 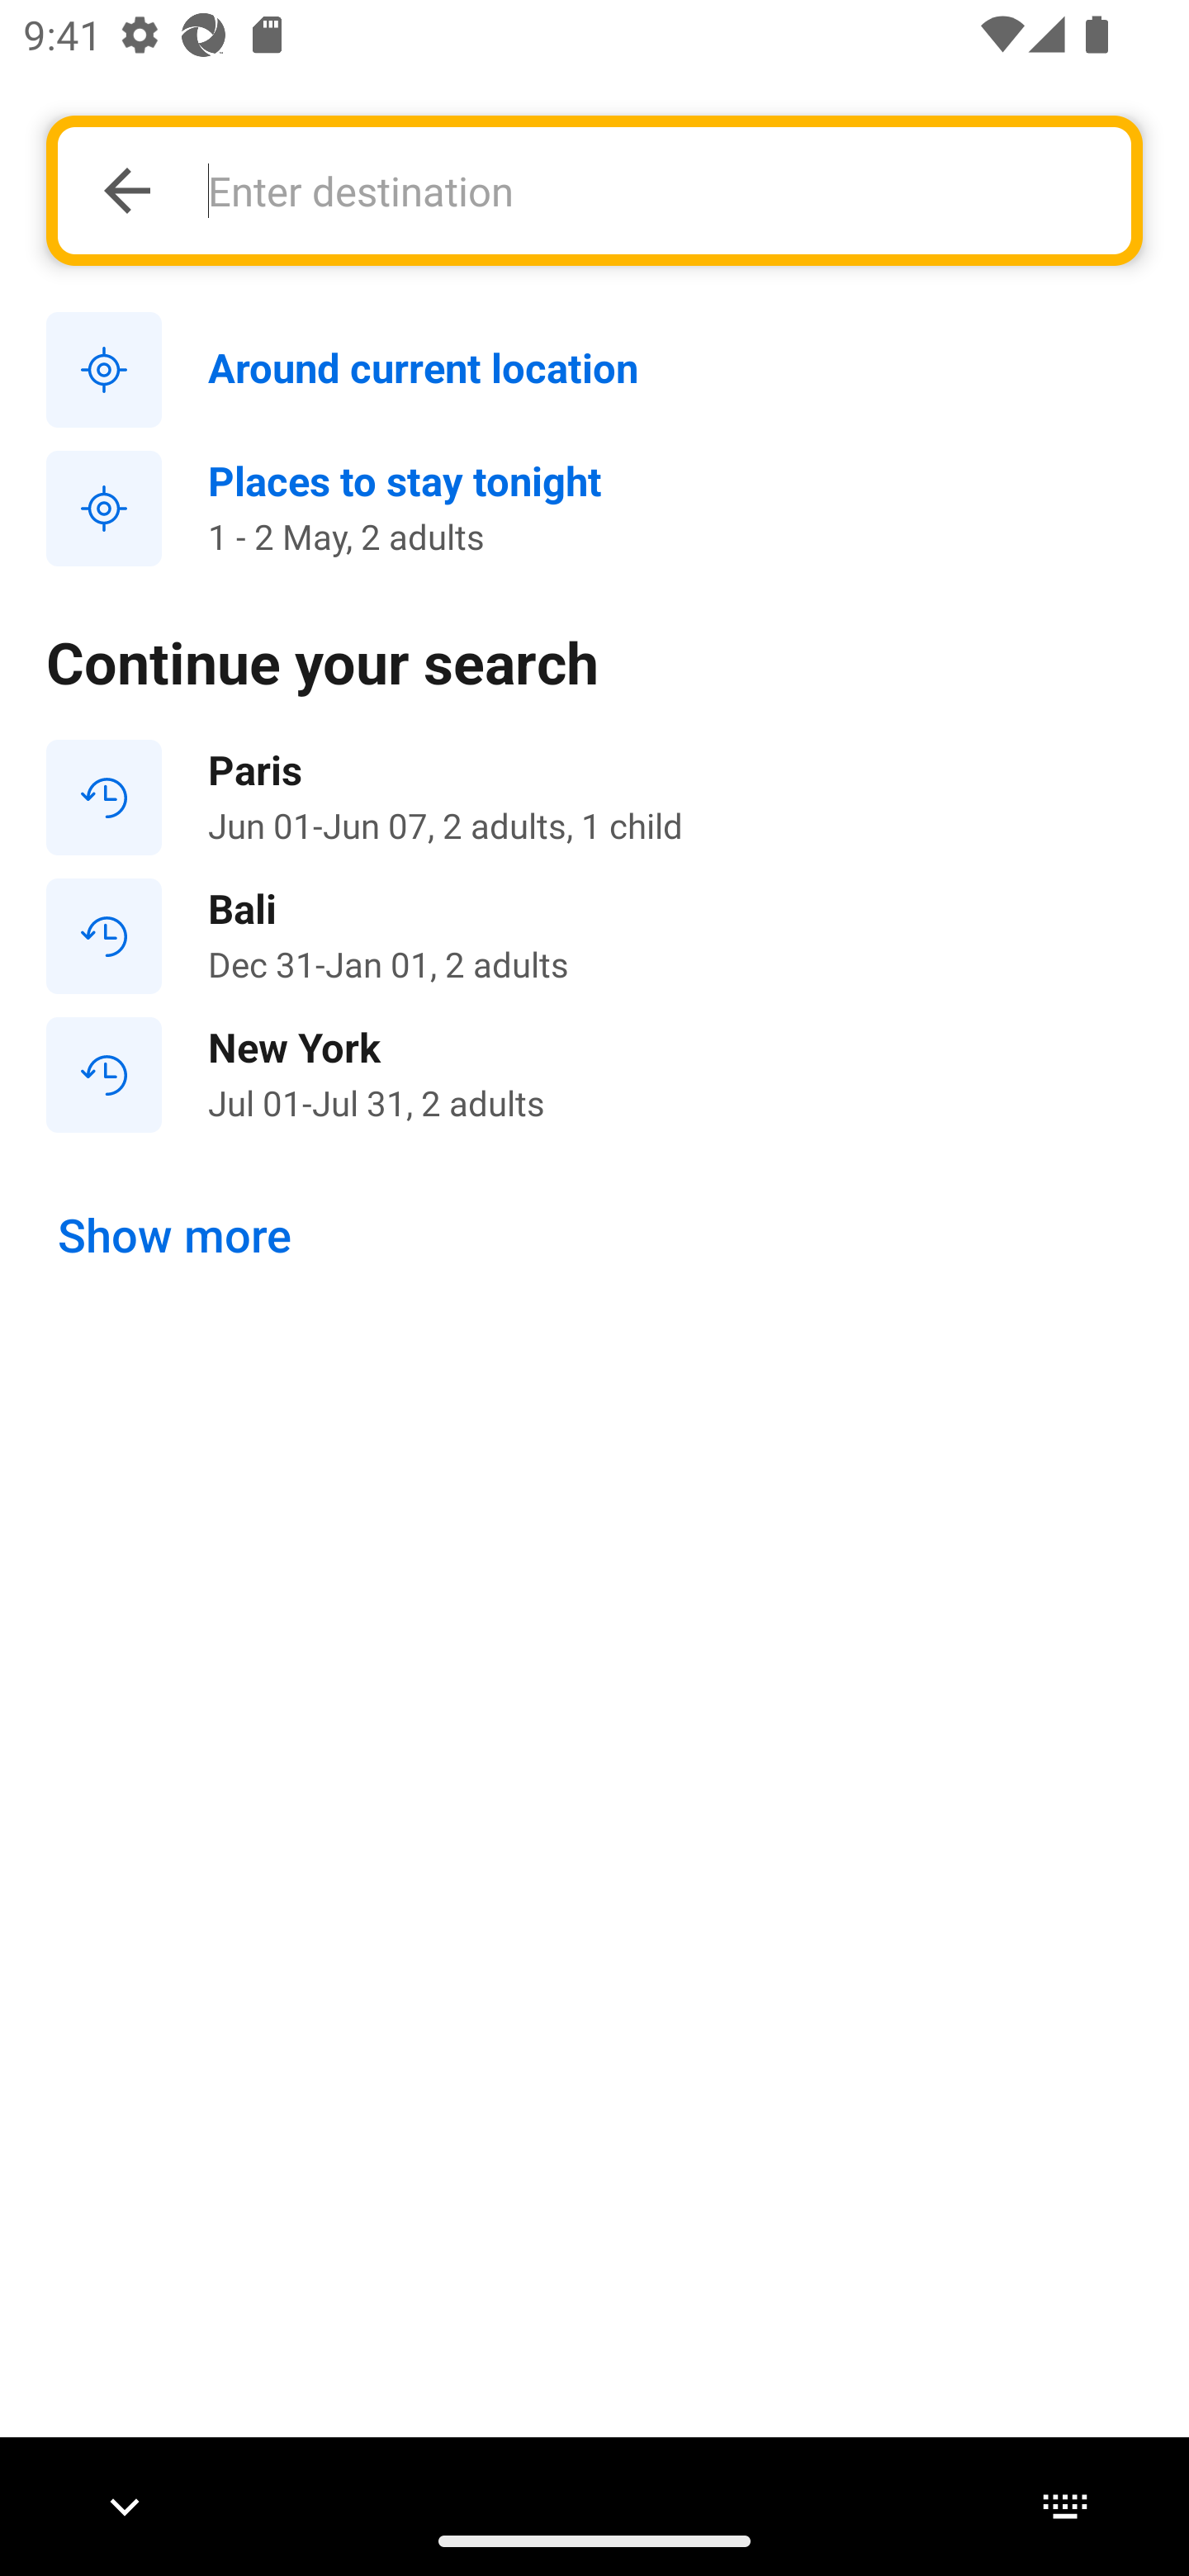 What do you see at coordinates (651, 190) in the screenshot?
I see `Enter destination` at bounding box center [651, 190].